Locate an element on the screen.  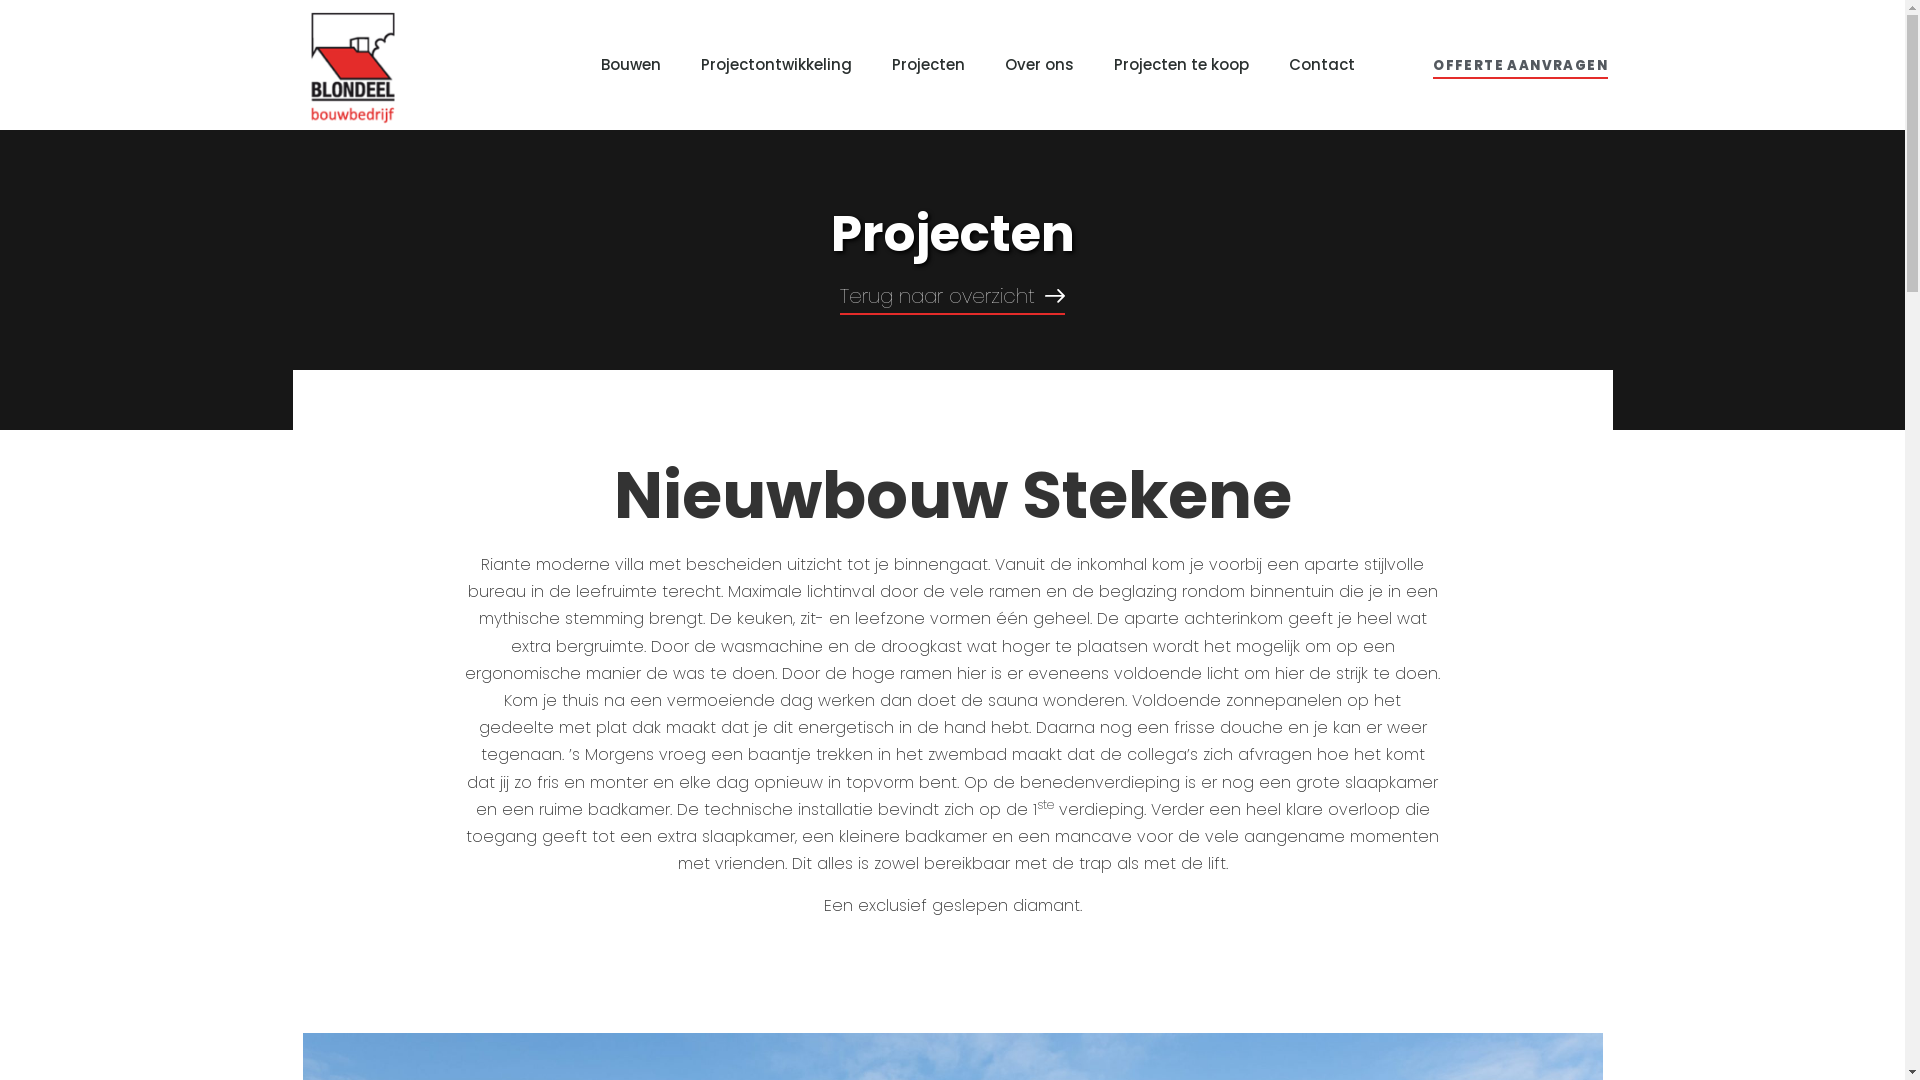
Projecten is located at coordinates (928, 65).